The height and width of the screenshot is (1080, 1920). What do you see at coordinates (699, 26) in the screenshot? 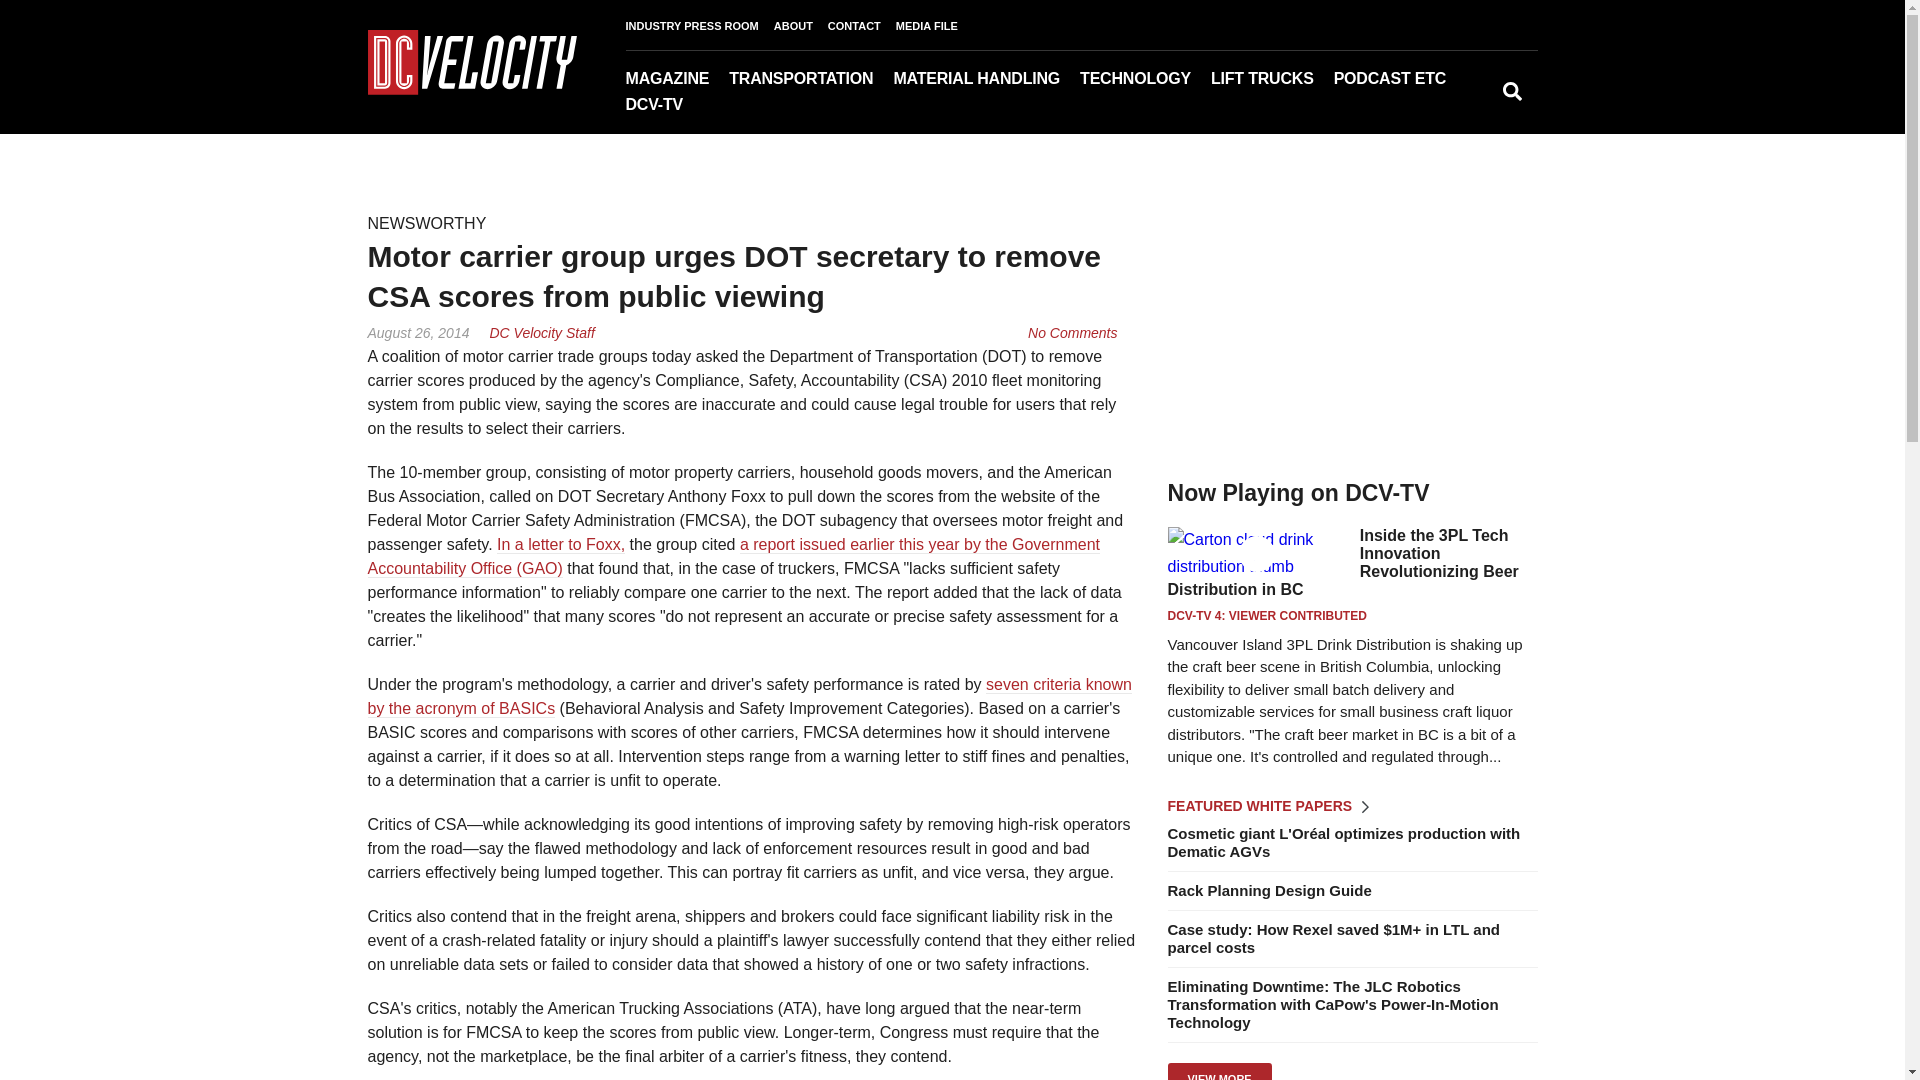
I see `INDUSTRY PRESS ROOM` at bounding box center [699, 26].